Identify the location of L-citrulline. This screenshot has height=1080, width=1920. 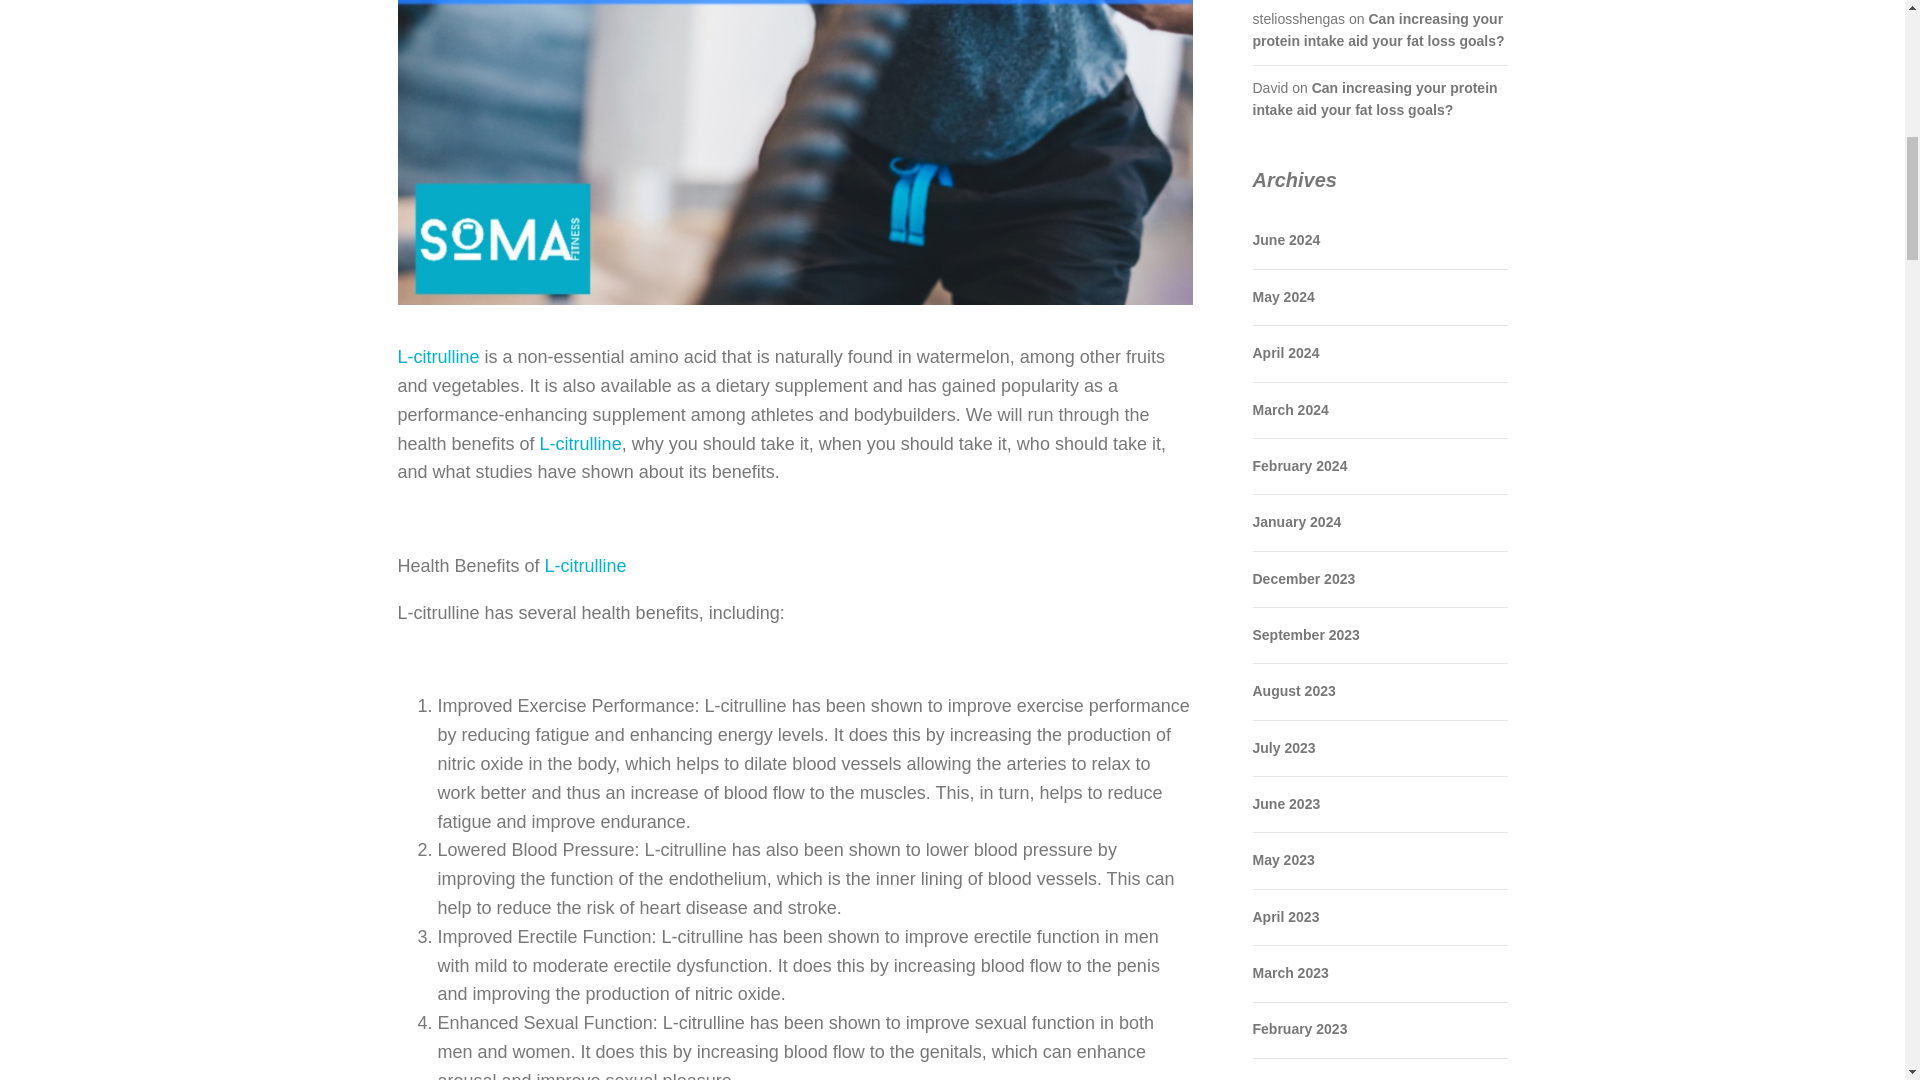
(438, 356).